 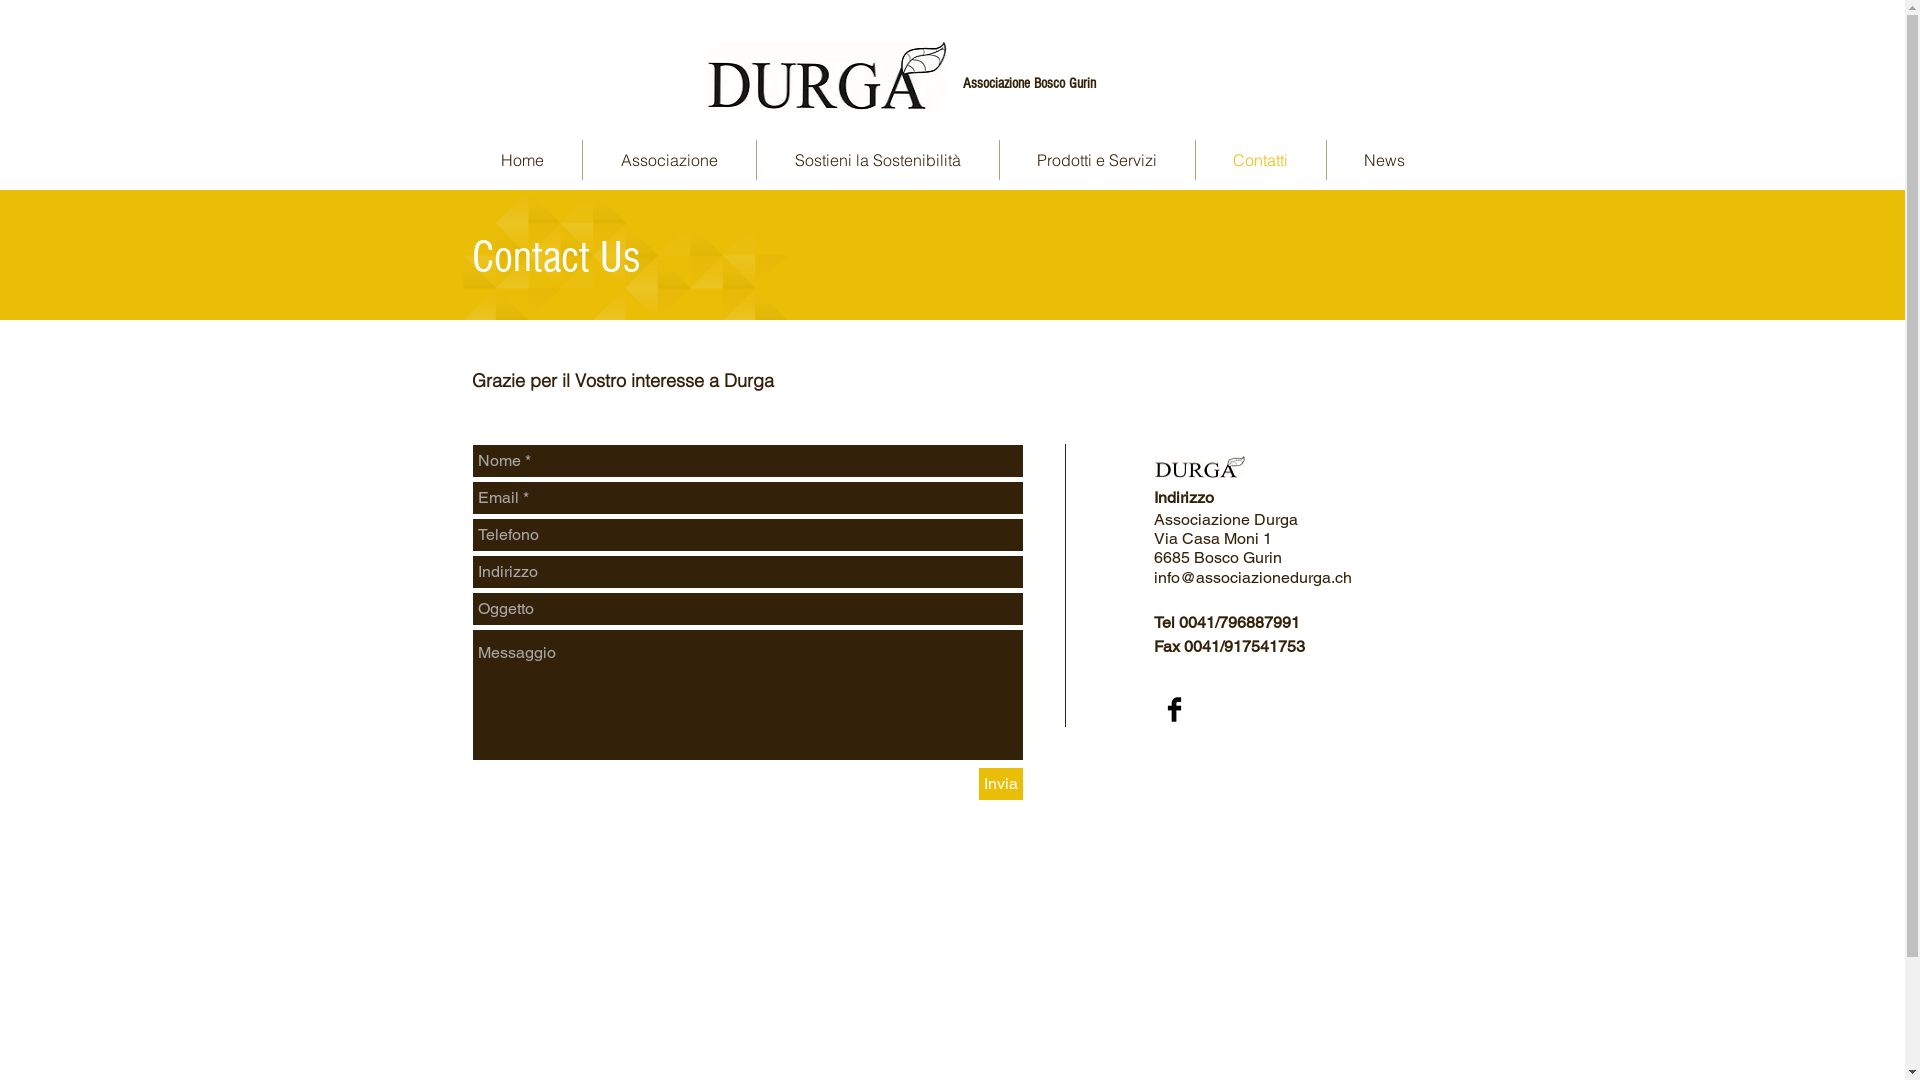 I want to click on WEB-STAT, so click(x=102, y=12).